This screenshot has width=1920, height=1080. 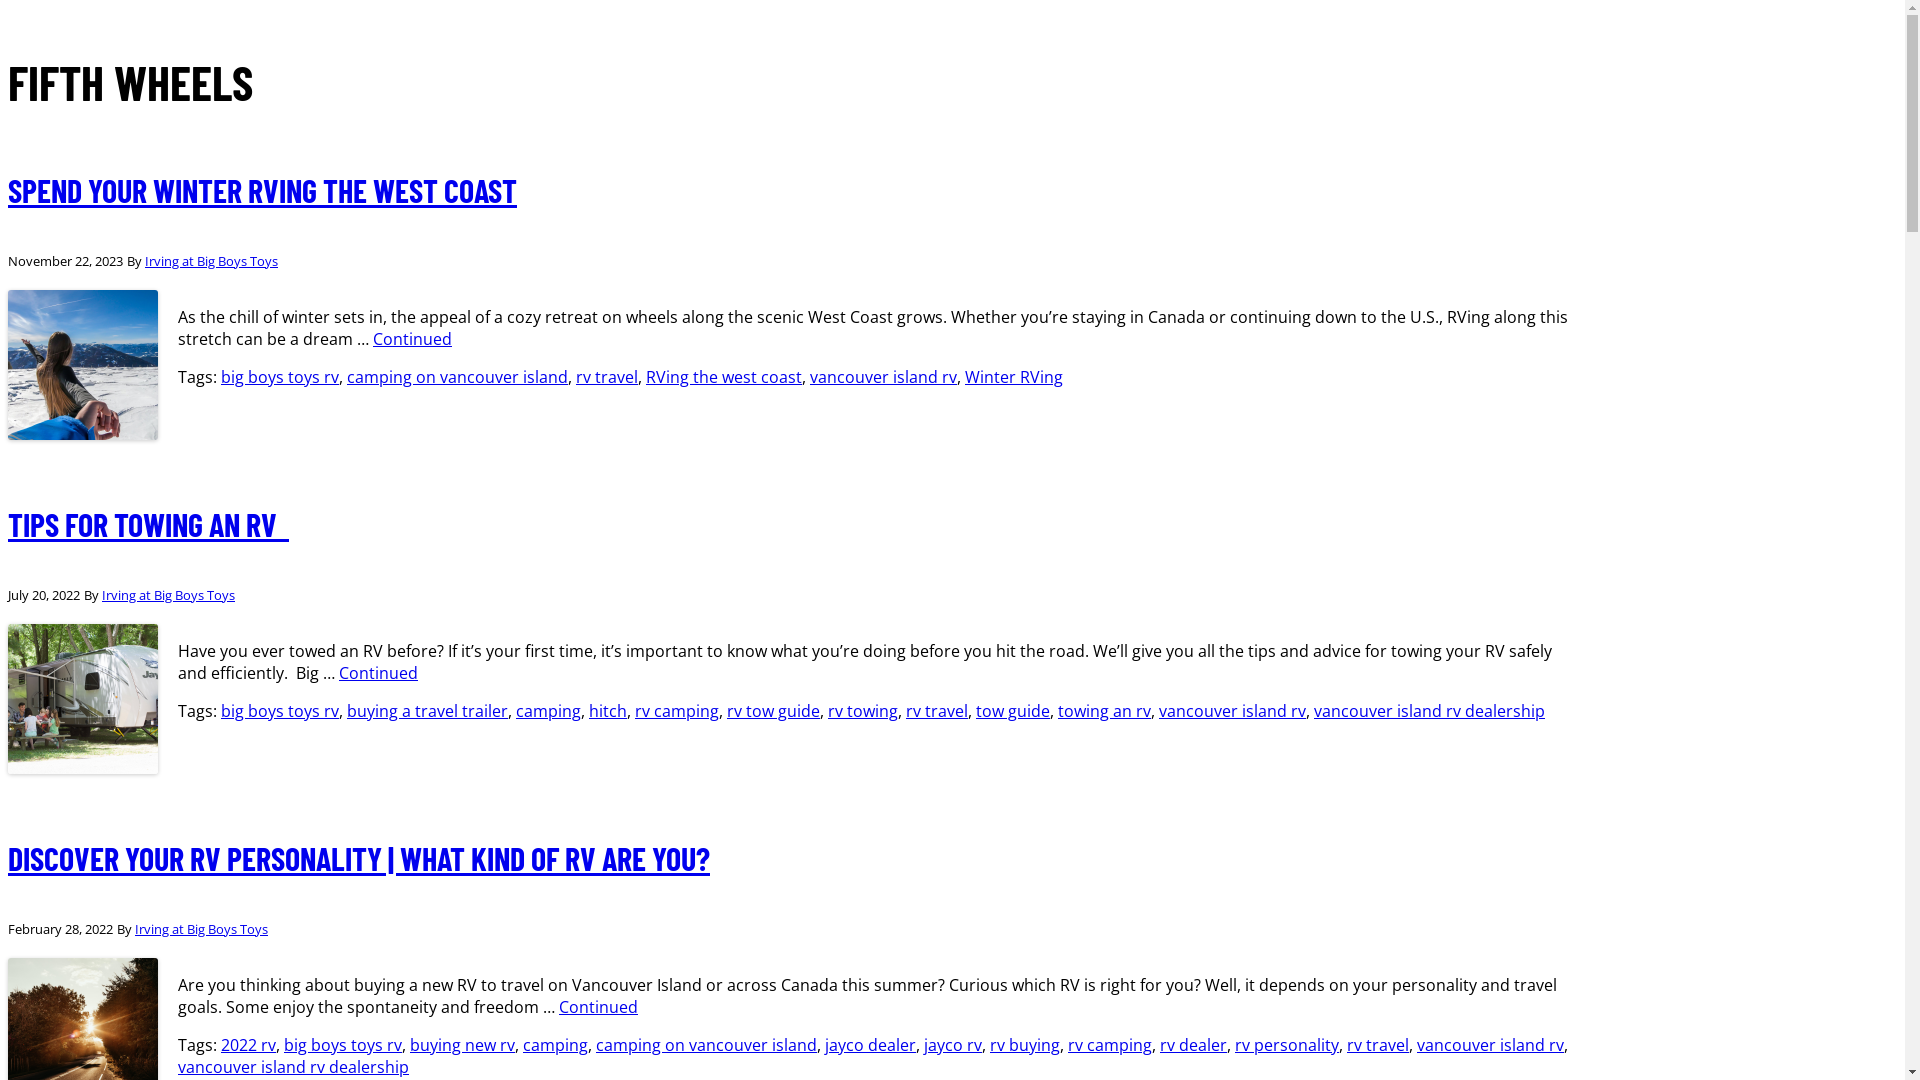 What do you see at coordinates (262, 190) in the screenshot?
I see `SPEND YOUR WINTER RVING THE WEST COAST` at bounding box center [262, 190].